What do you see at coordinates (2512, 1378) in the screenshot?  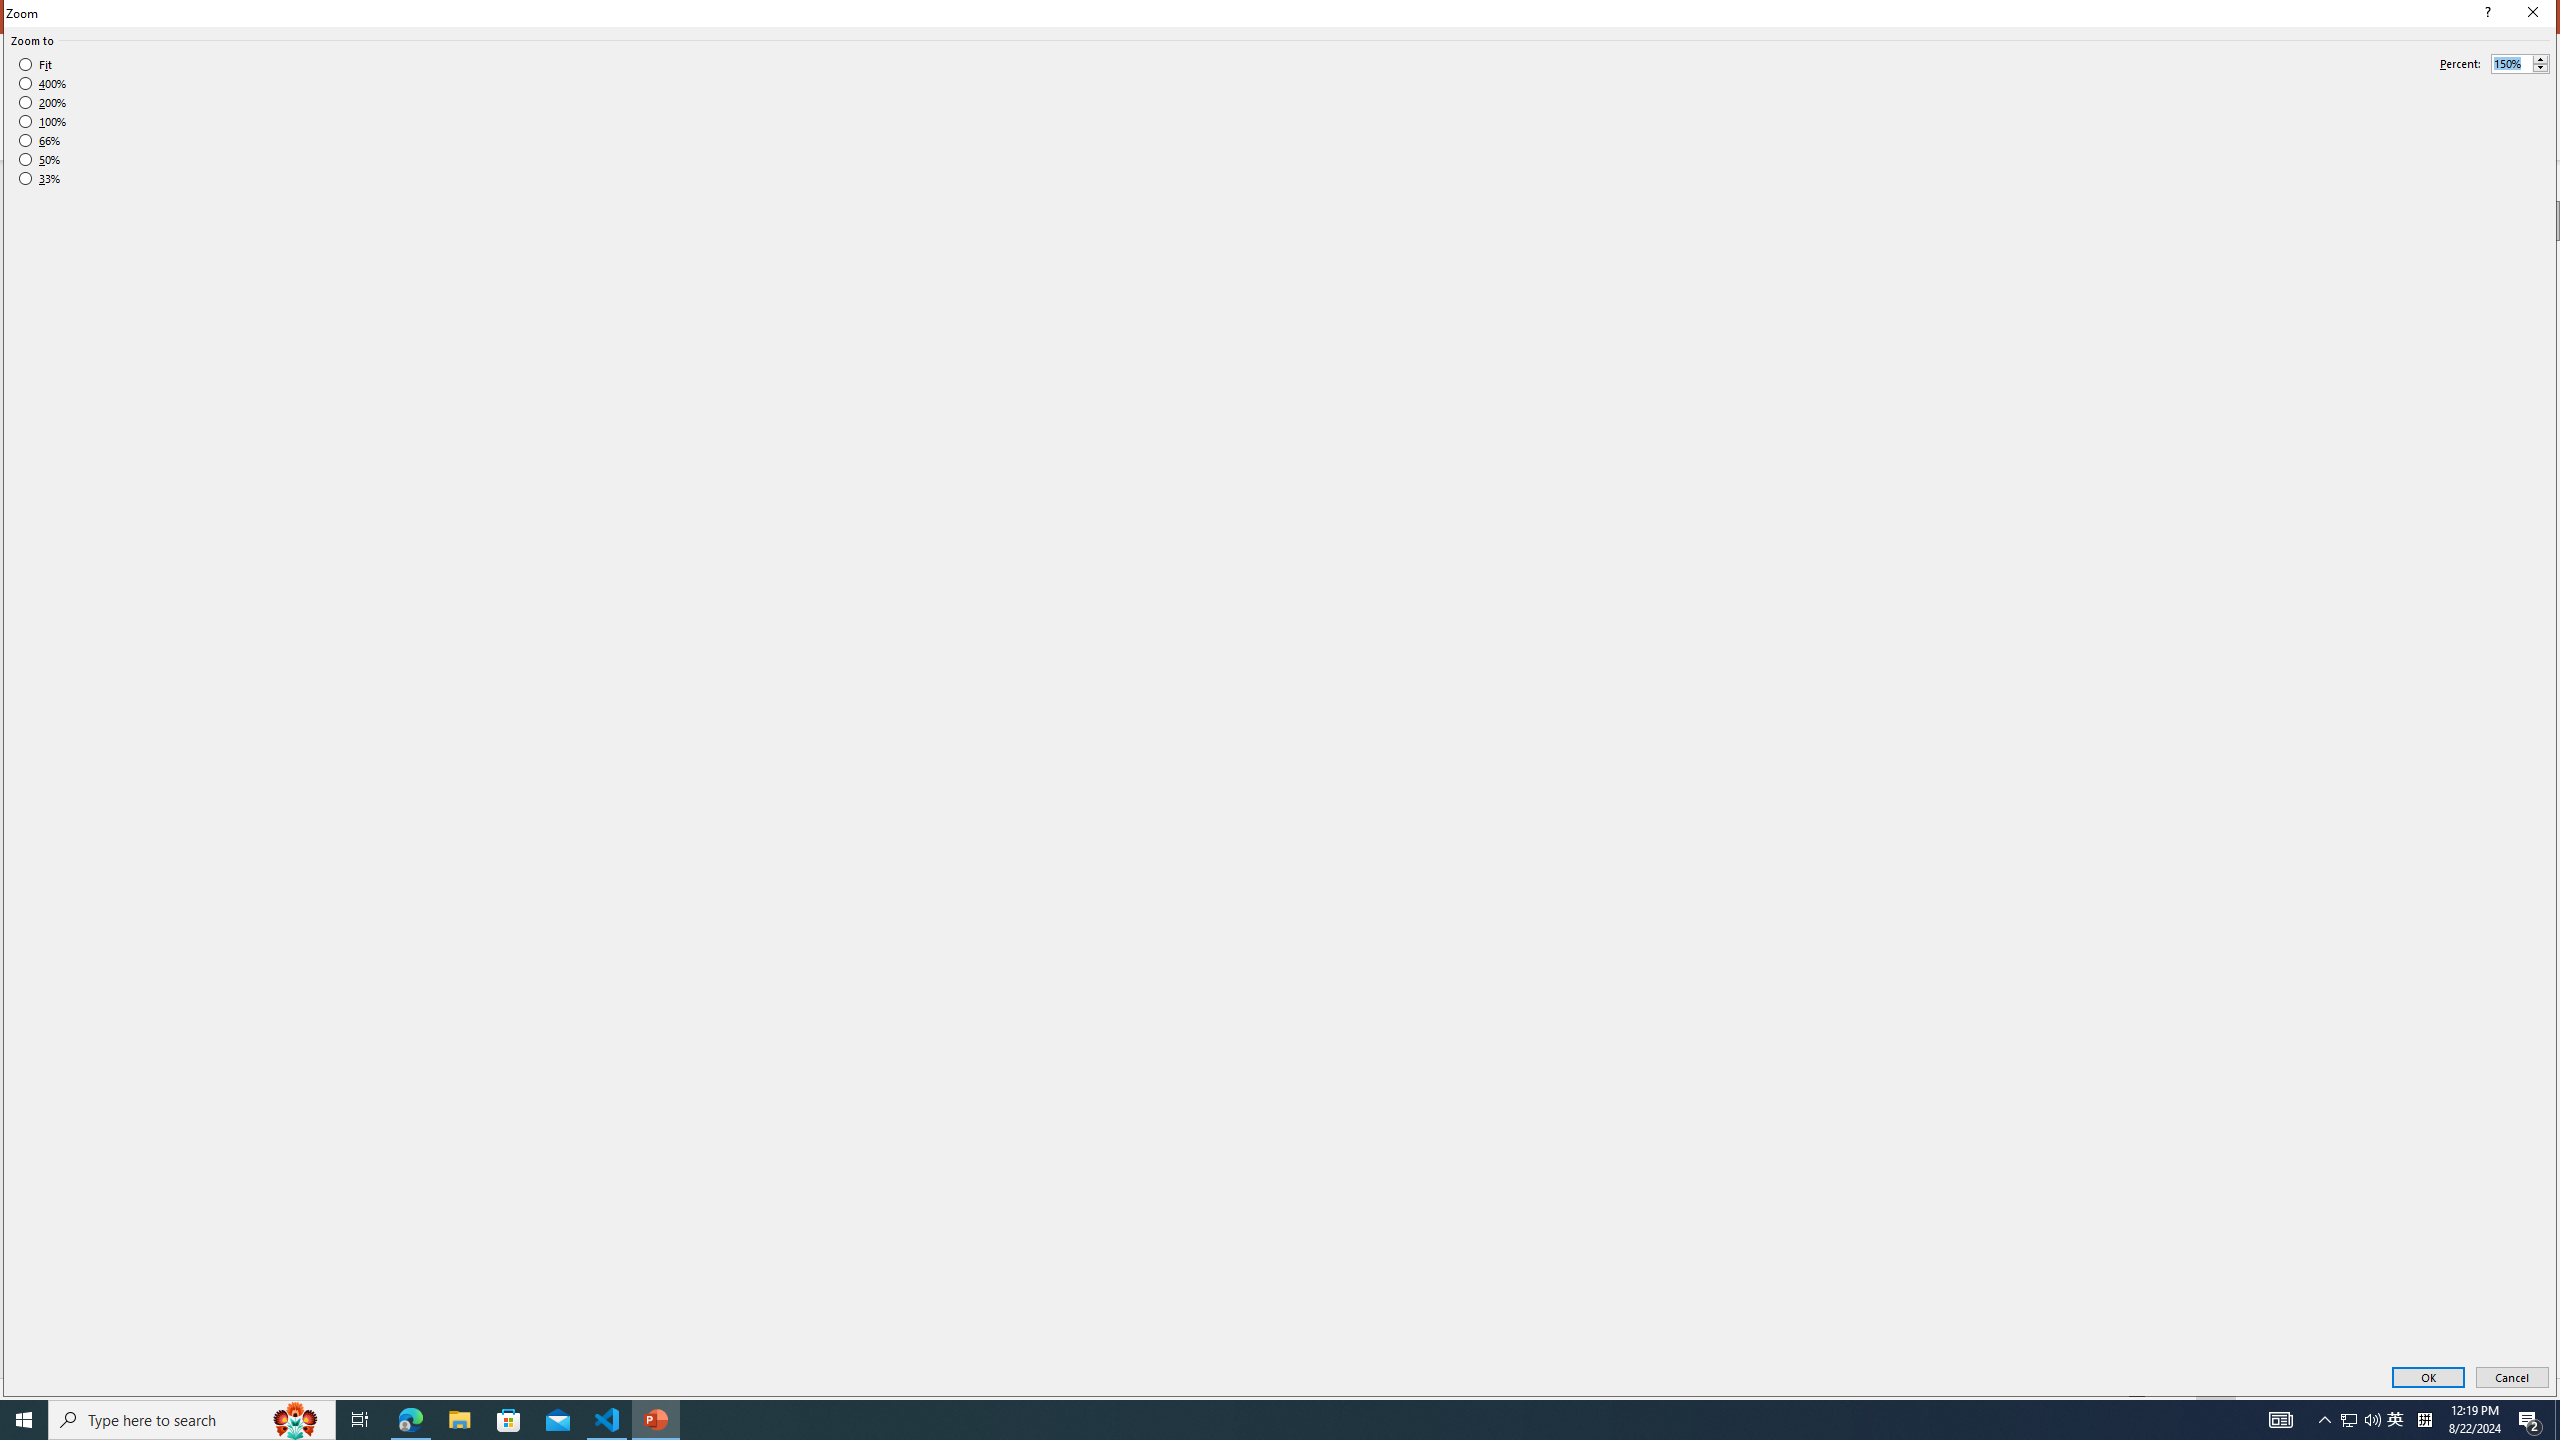 I see `Cancel` at bounding box center [2512, 1378].